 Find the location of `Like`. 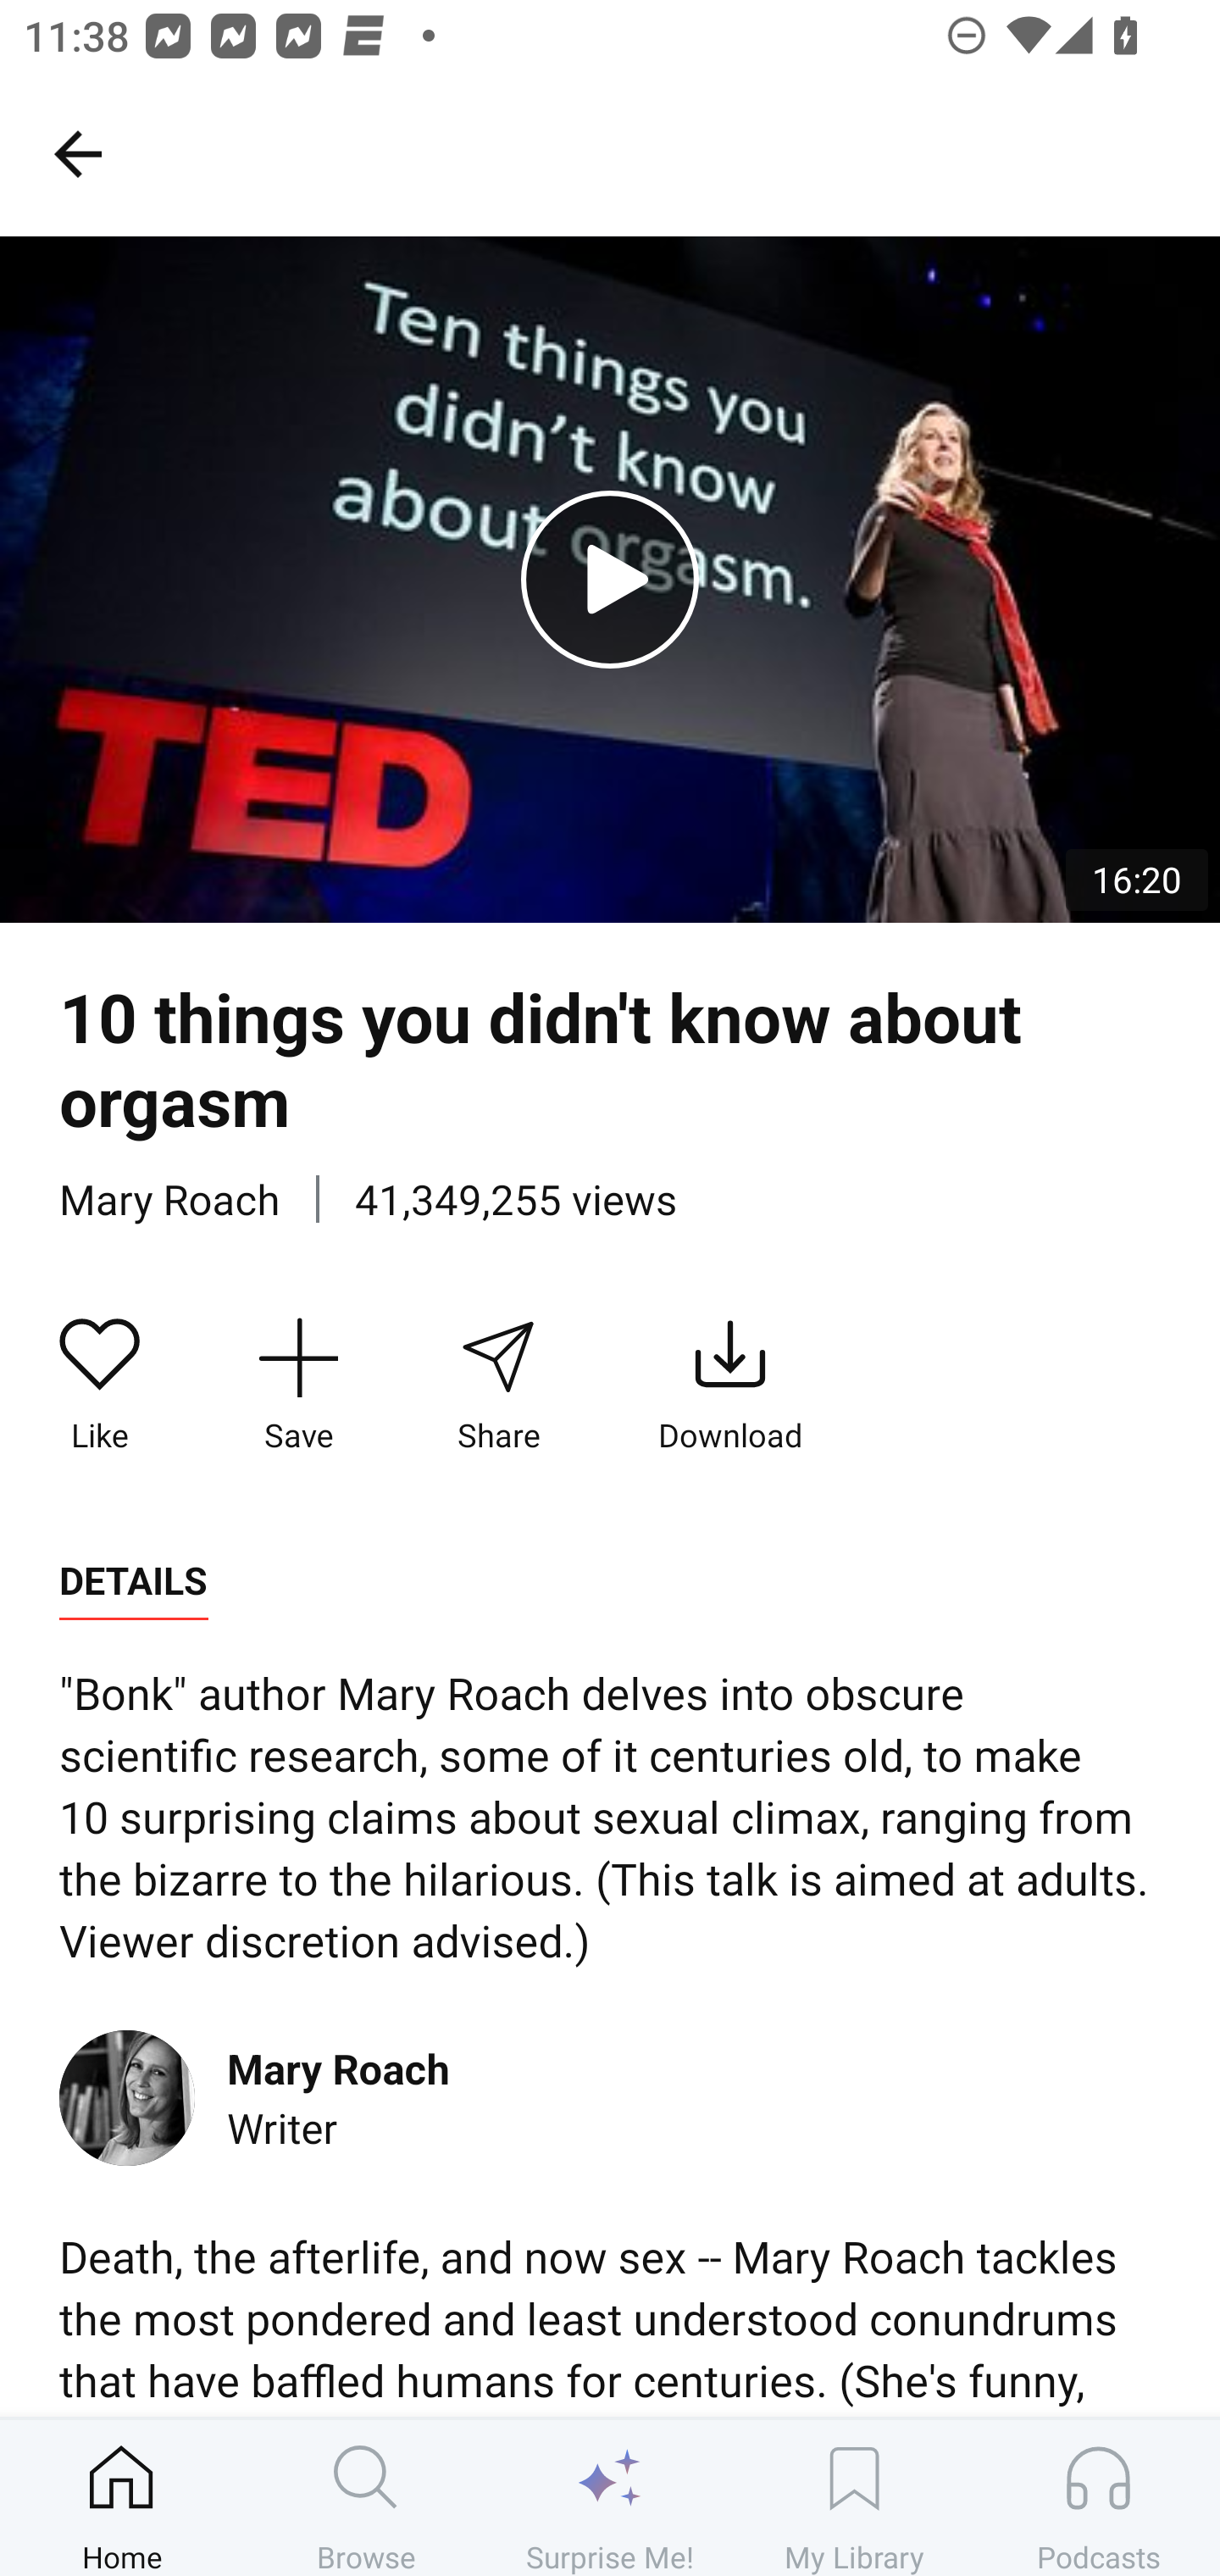

Like is located at coordinates (100, 1385).